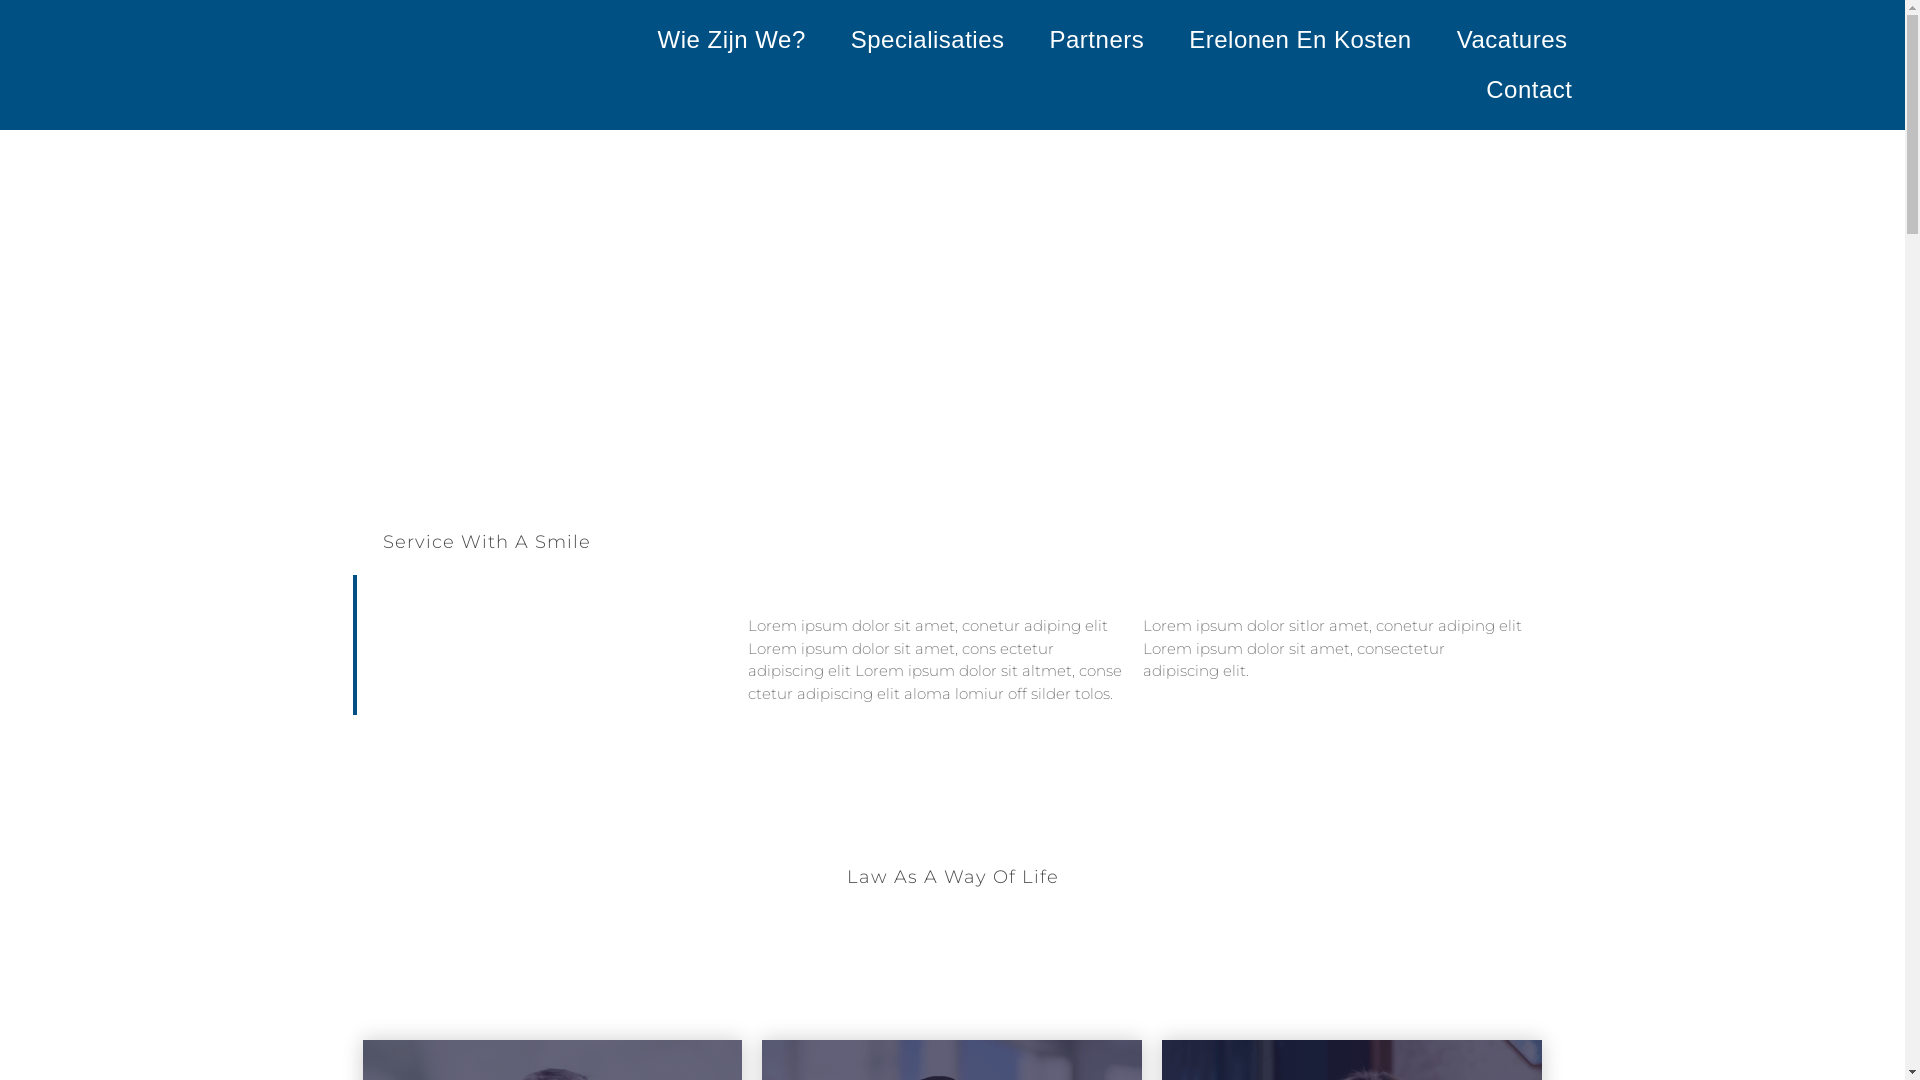 The image size is (1920, 1080). I want to click on Specialisaties, so click(928, 40).